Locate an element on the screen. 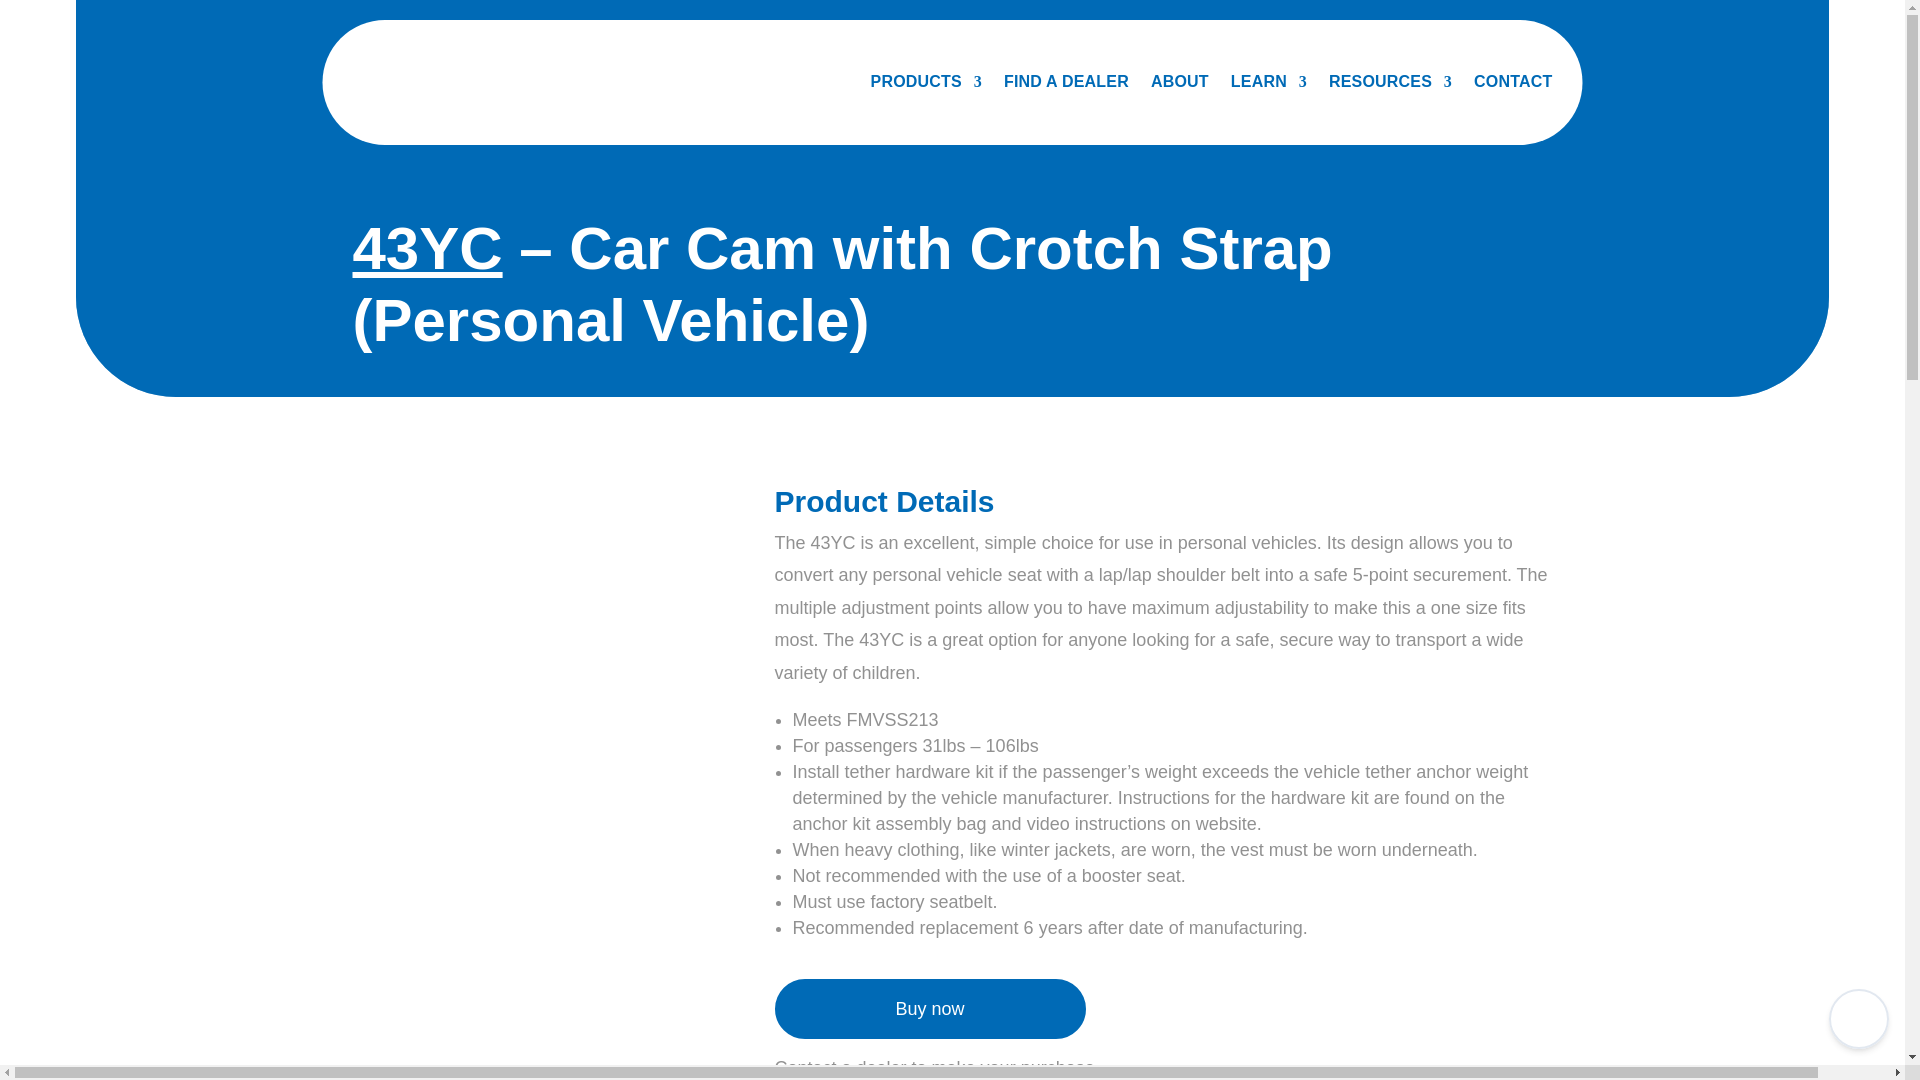  RESOURCES is located at coordinates (1390, 82).